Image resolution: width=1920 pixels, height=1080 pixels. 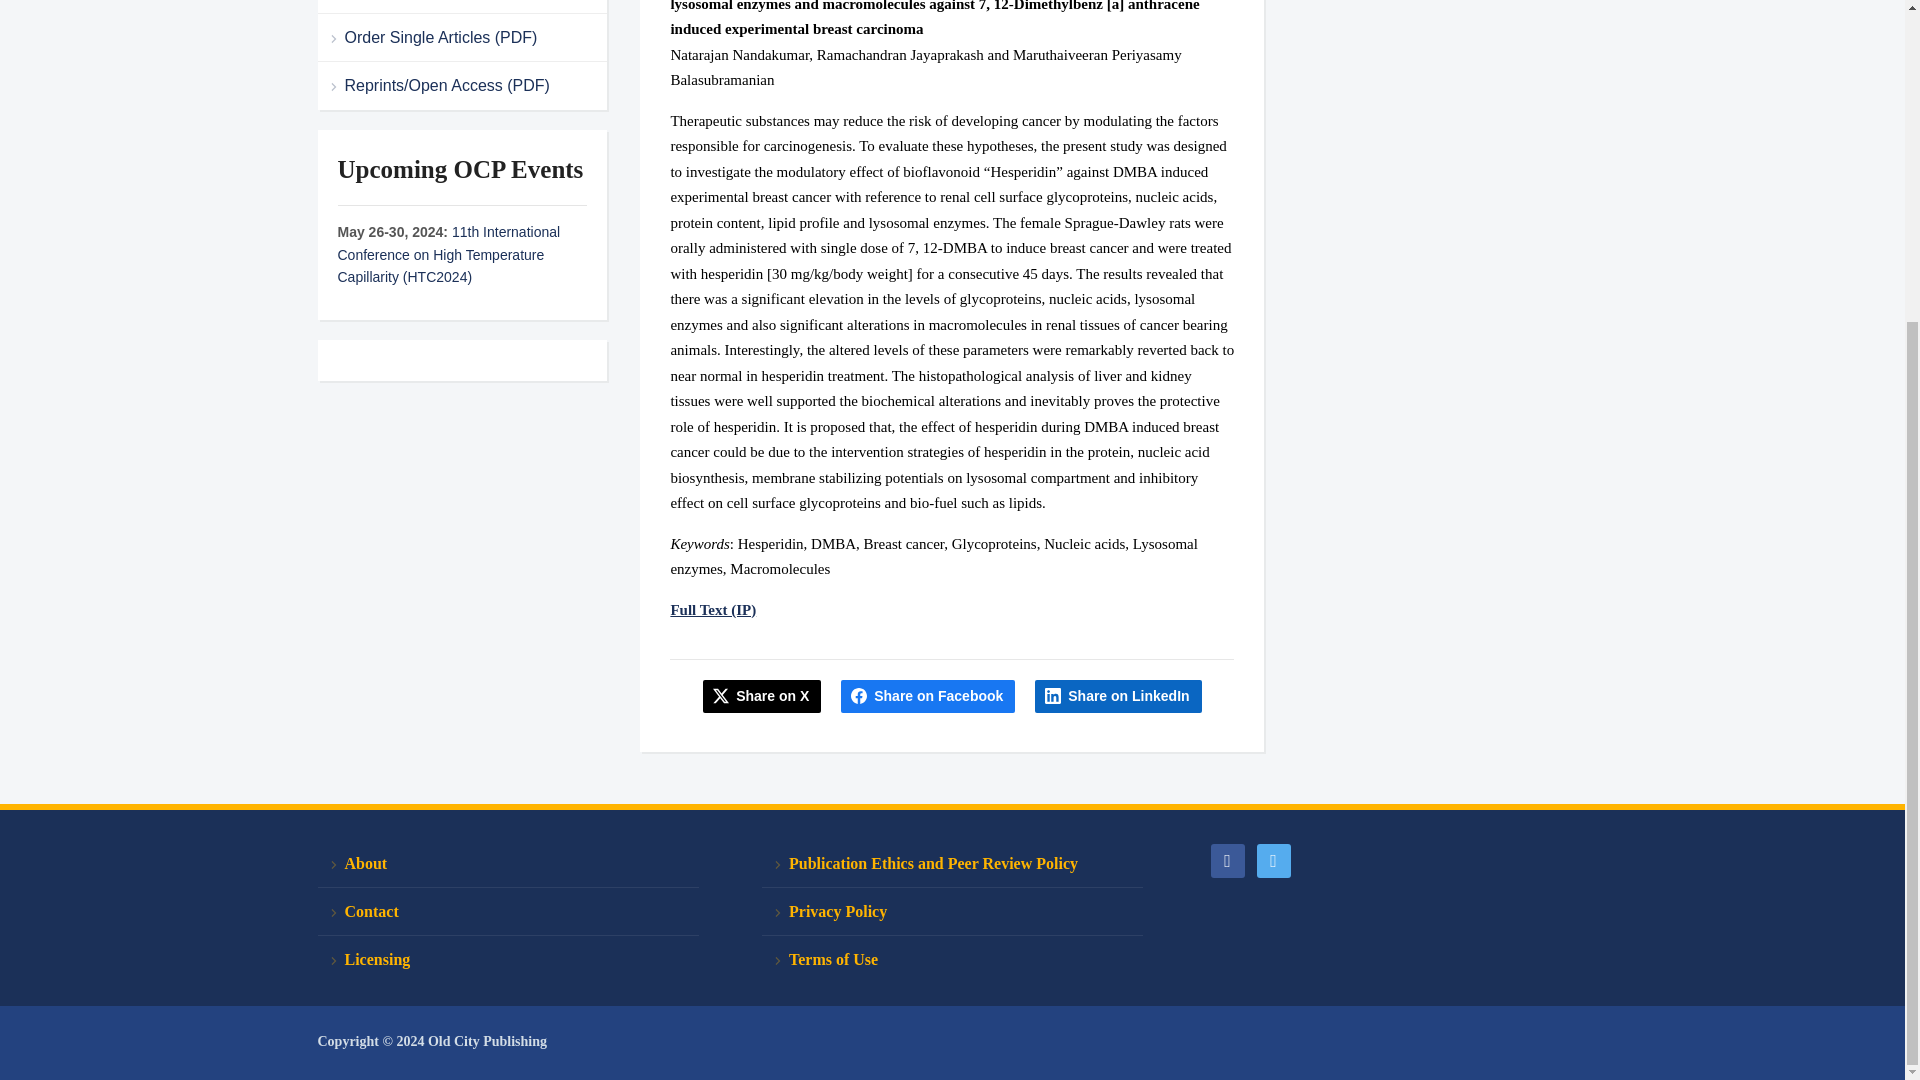 What do you see at coordinates (928, 696) in the screenshot?
I see `Share on Facebook` at bounding box center [928, 696].